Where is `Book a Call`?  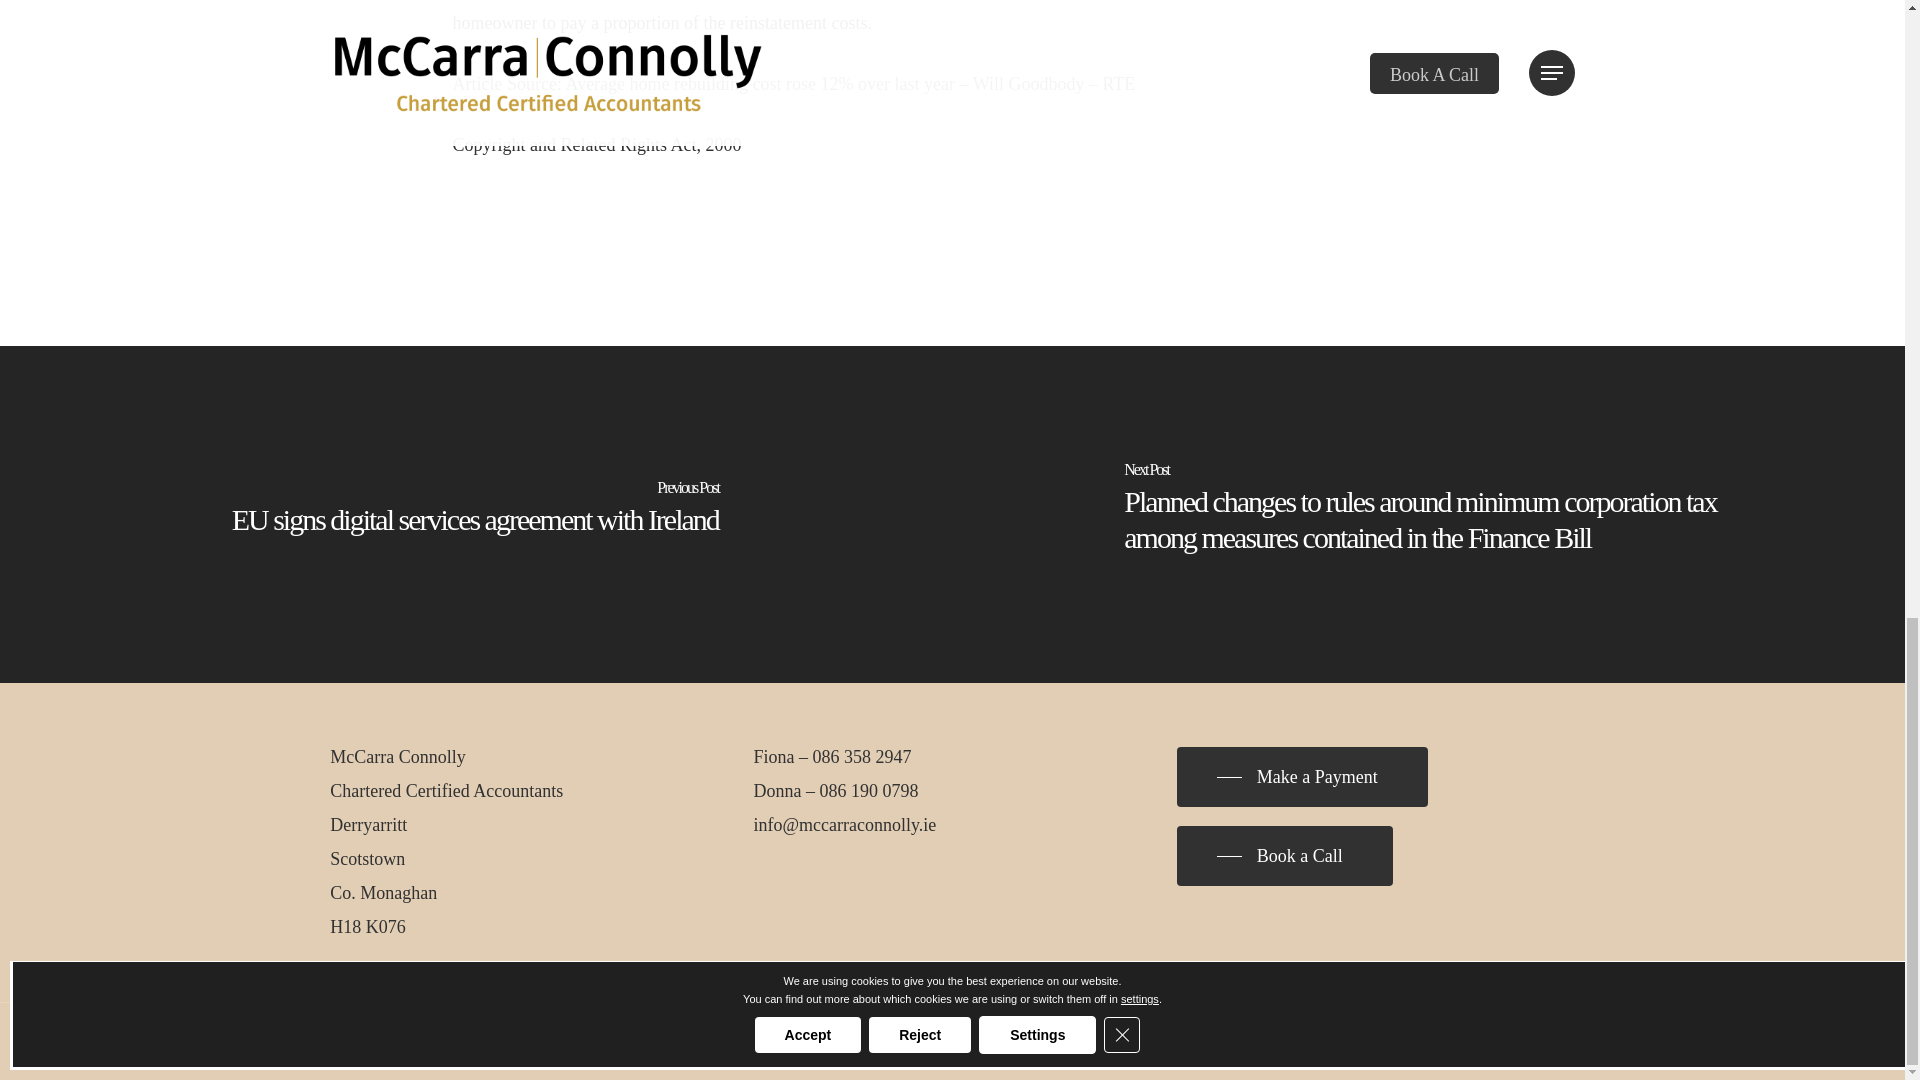
Book a Call is located at coordinates (1285, 856).